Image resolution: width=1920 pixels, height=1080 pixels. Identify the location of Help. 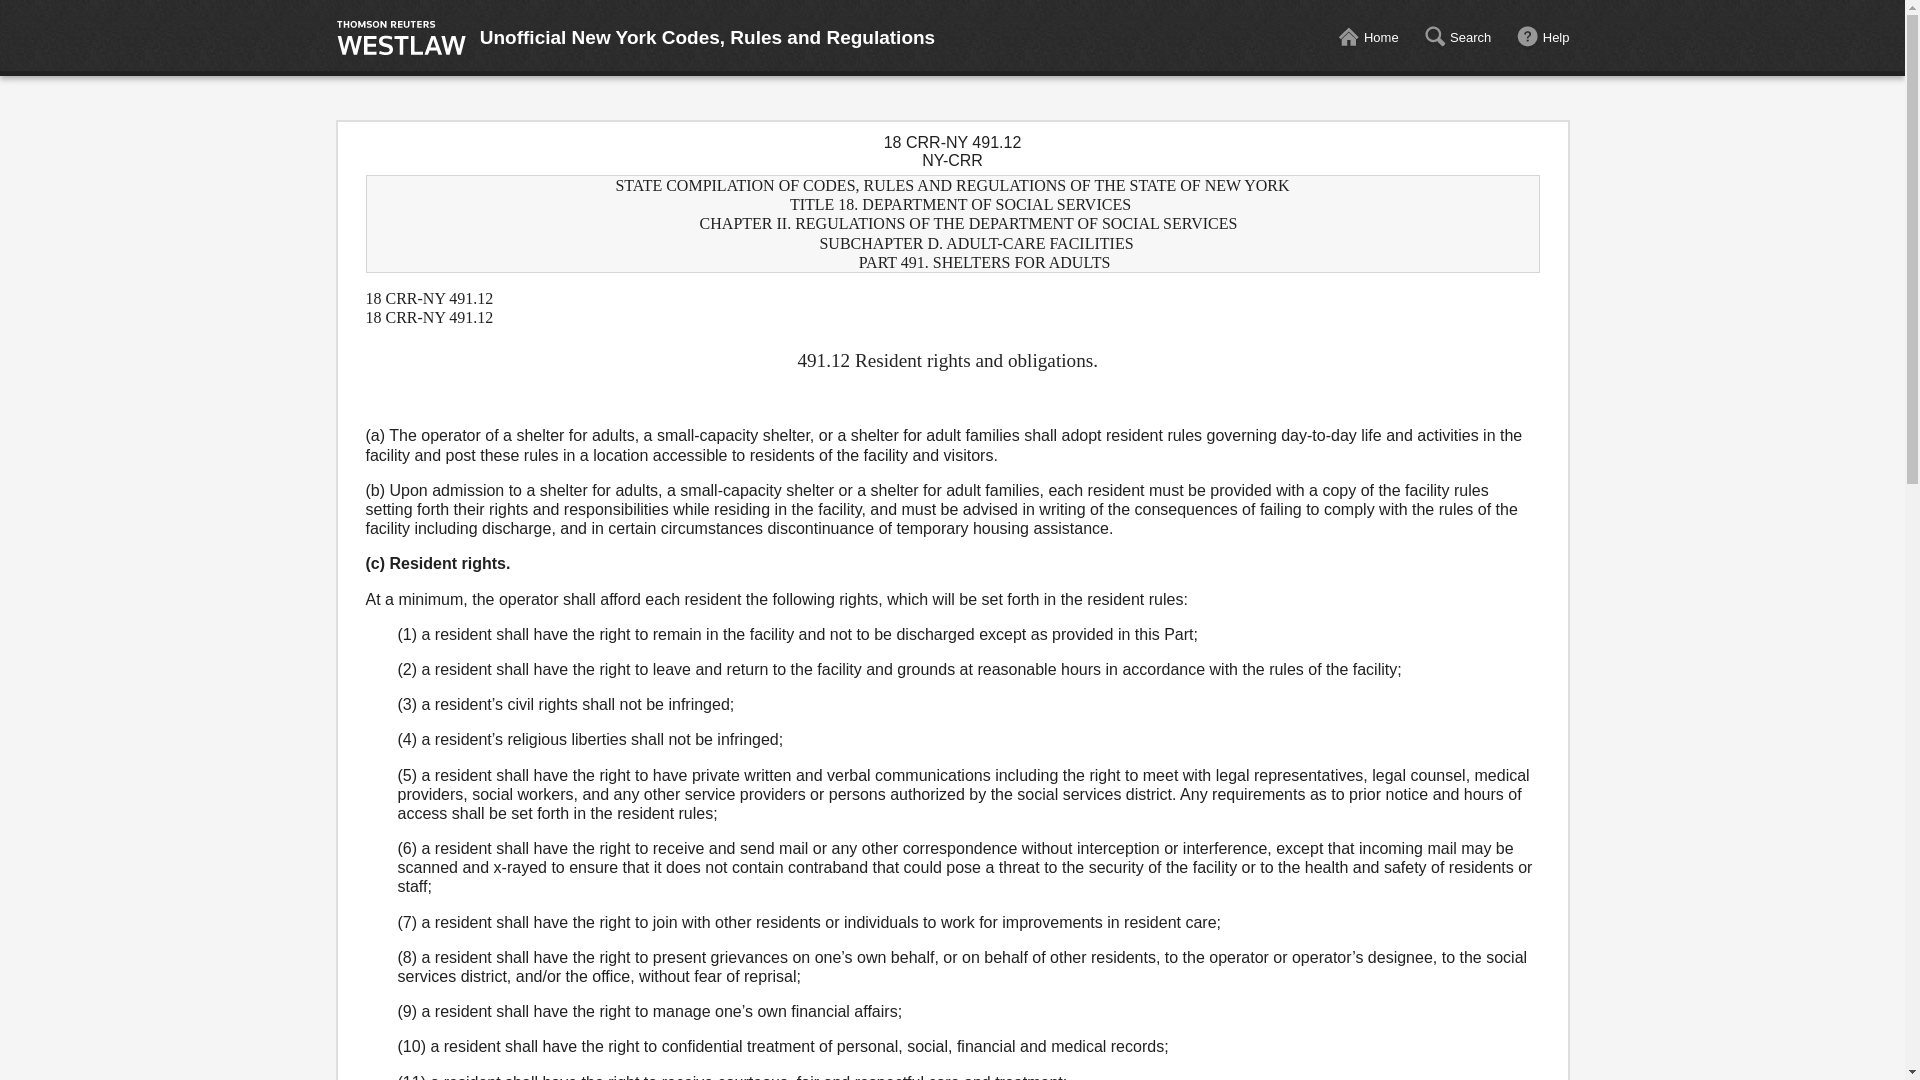
(1543, 38).